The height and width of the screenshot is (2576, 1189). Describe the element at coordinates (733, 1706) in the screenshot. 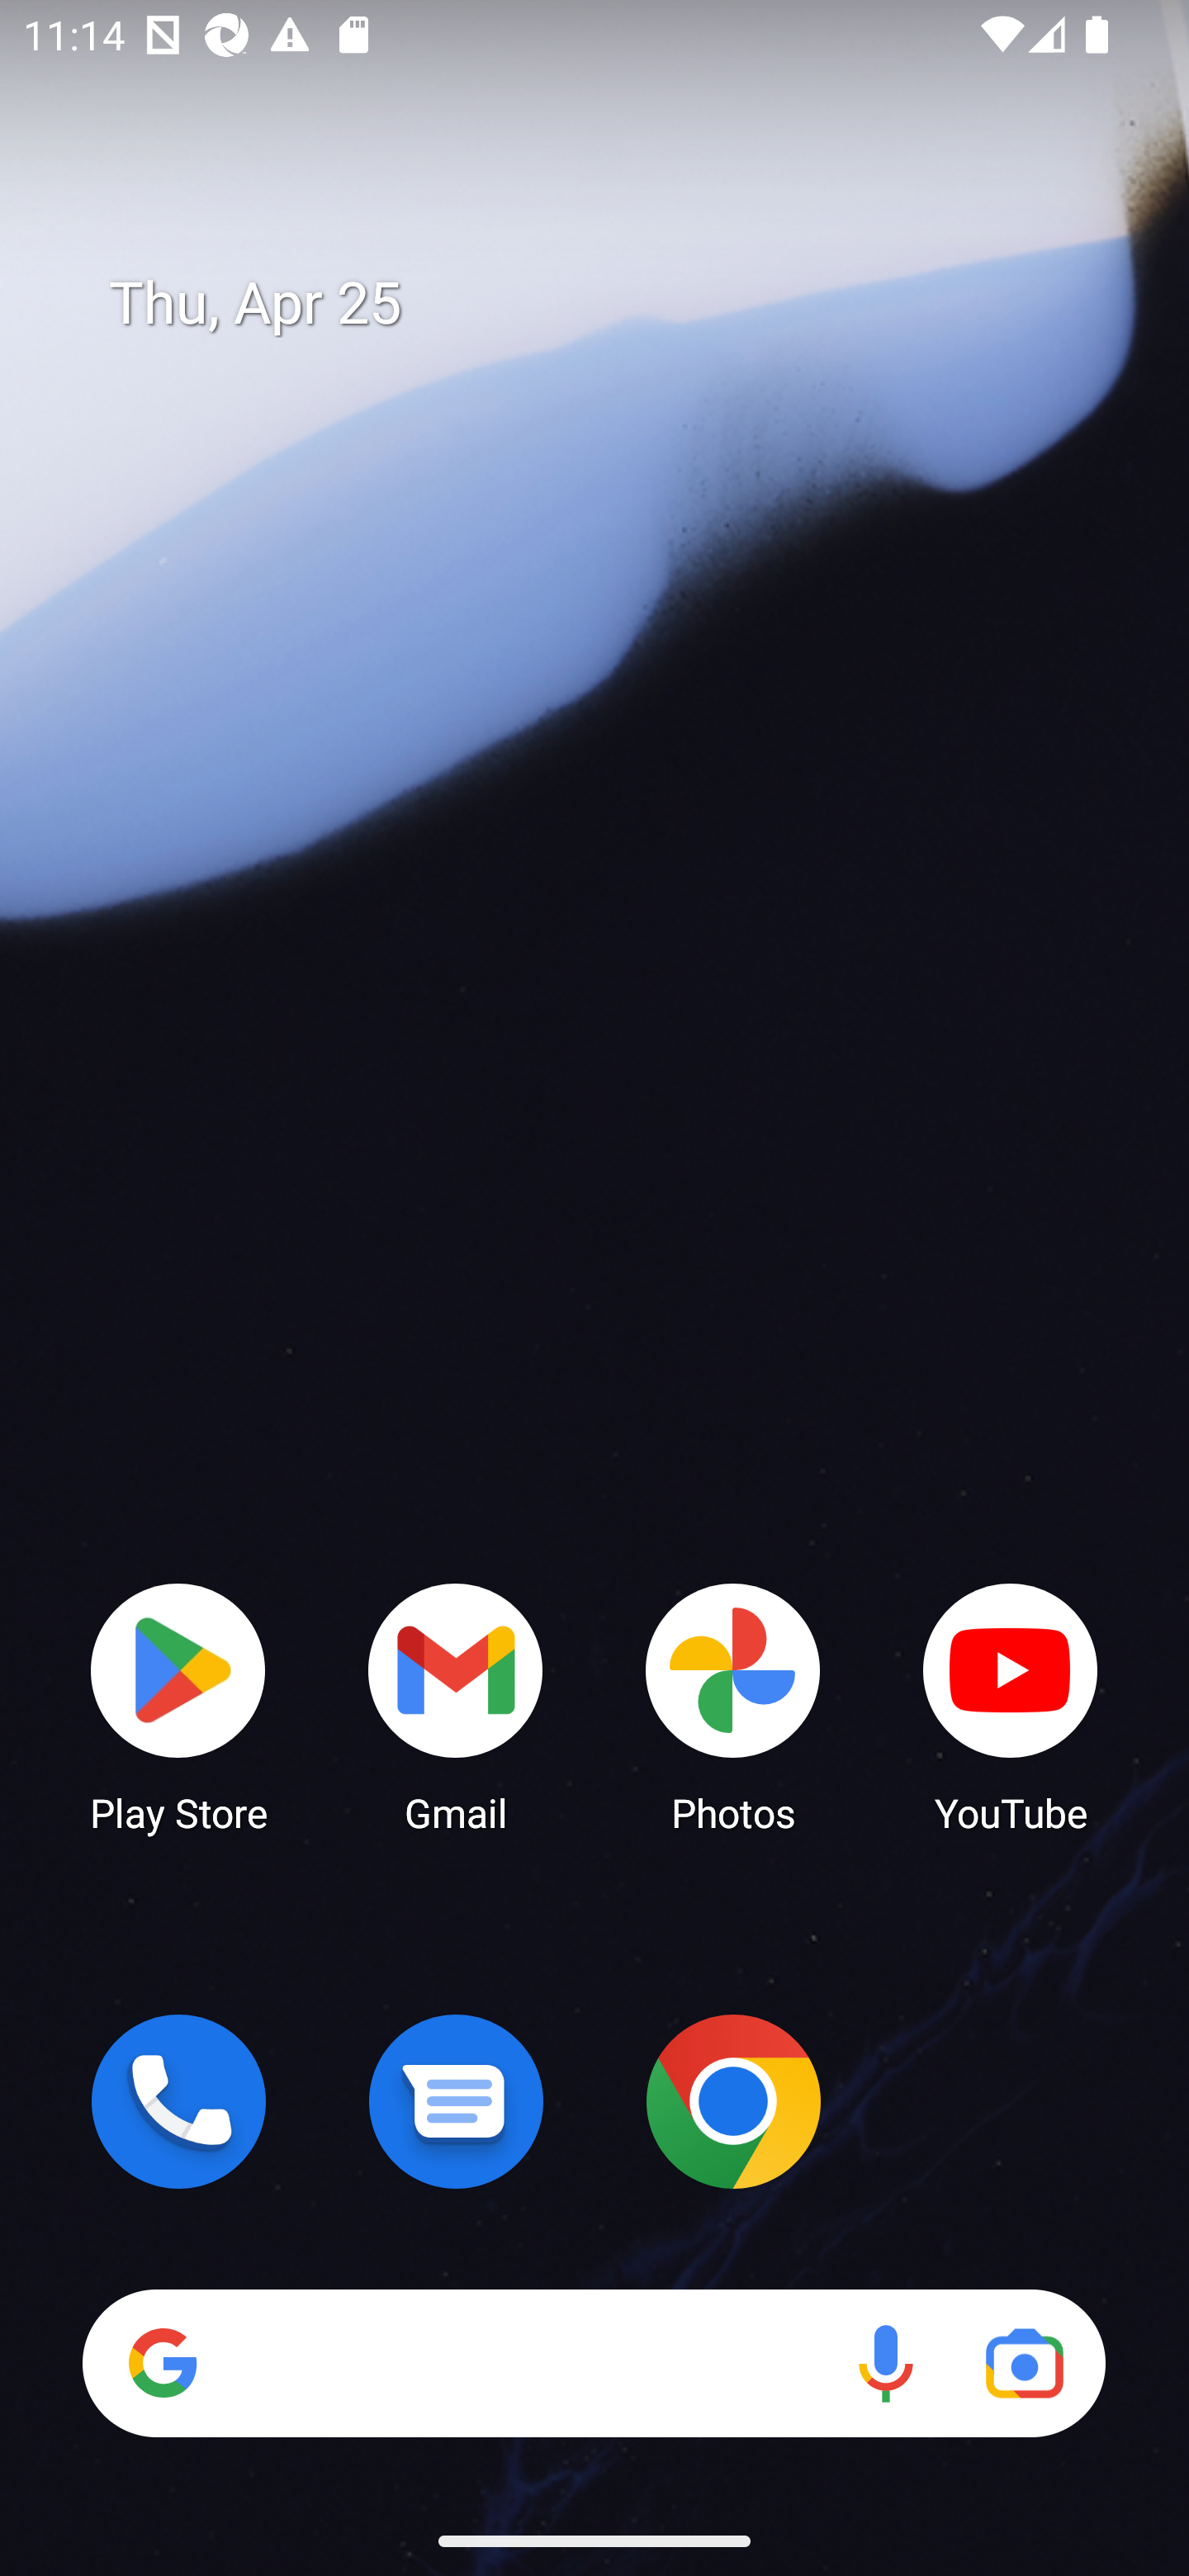

I see `Photos` at that location.